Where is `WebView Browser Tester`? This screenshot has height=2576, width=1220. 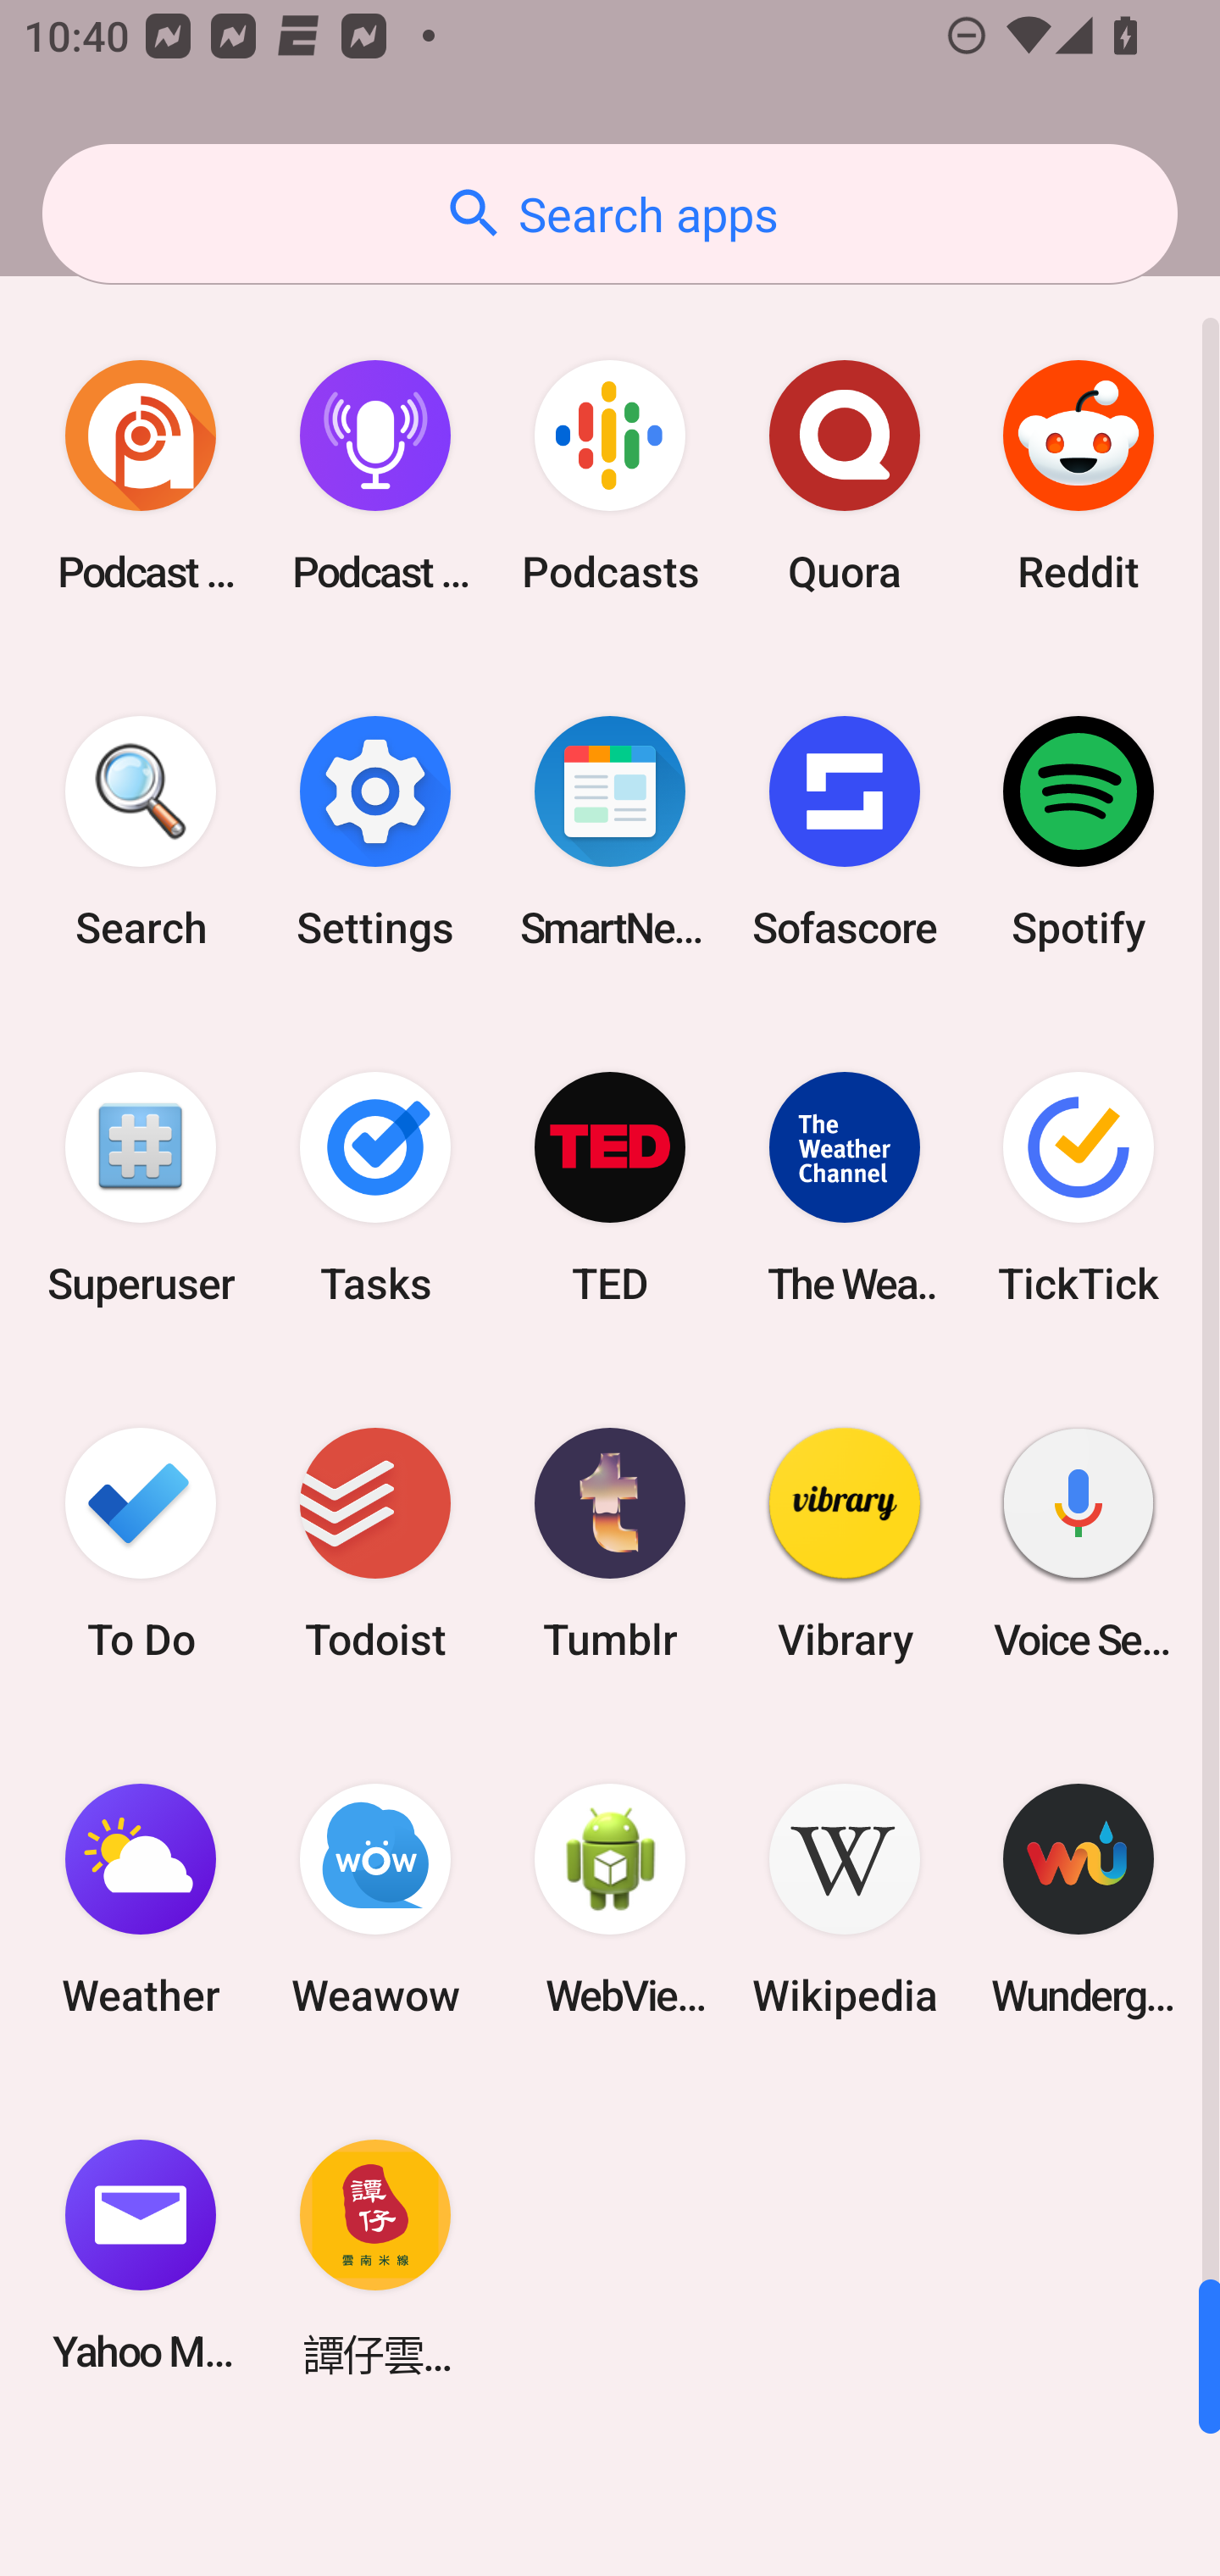
WebView Browser Tester is located at coordinates (610, 1900).